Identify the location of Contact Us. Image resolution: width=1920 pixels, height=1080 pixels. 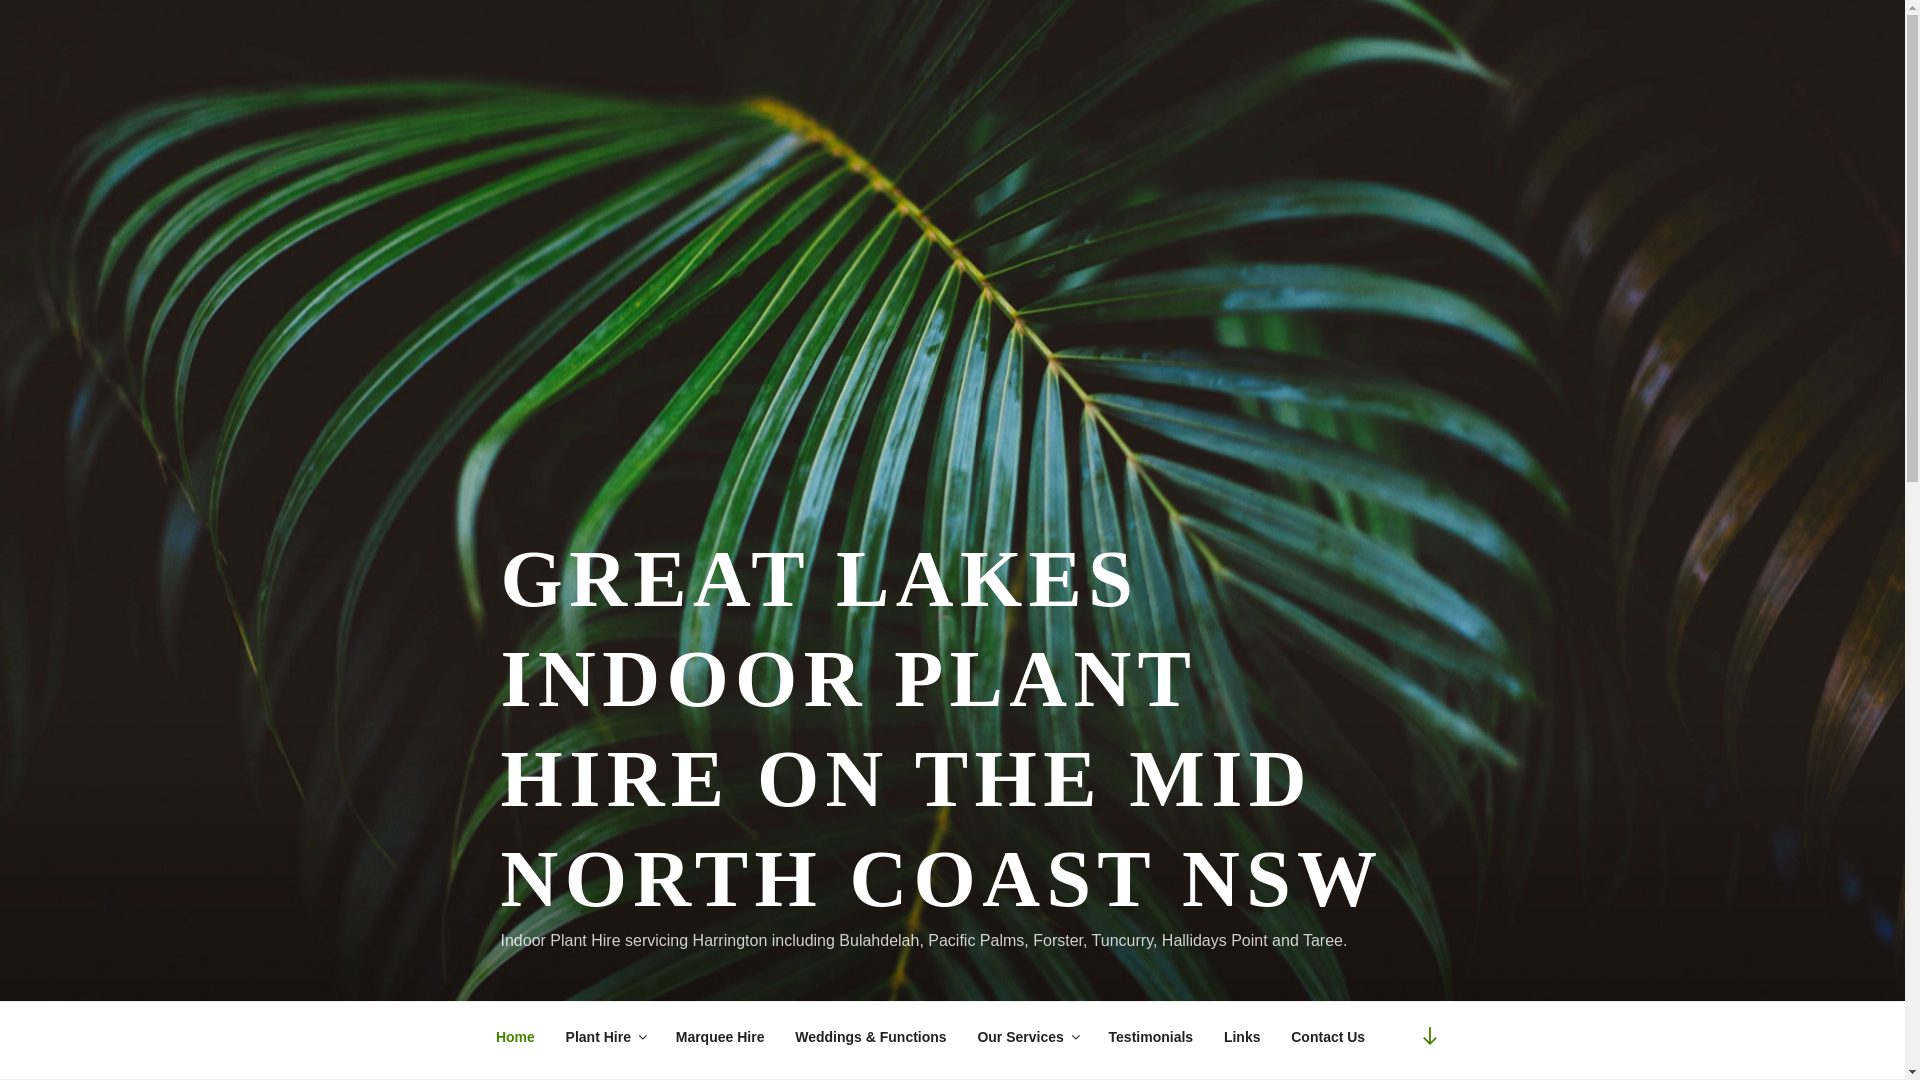
(1328, 1036).